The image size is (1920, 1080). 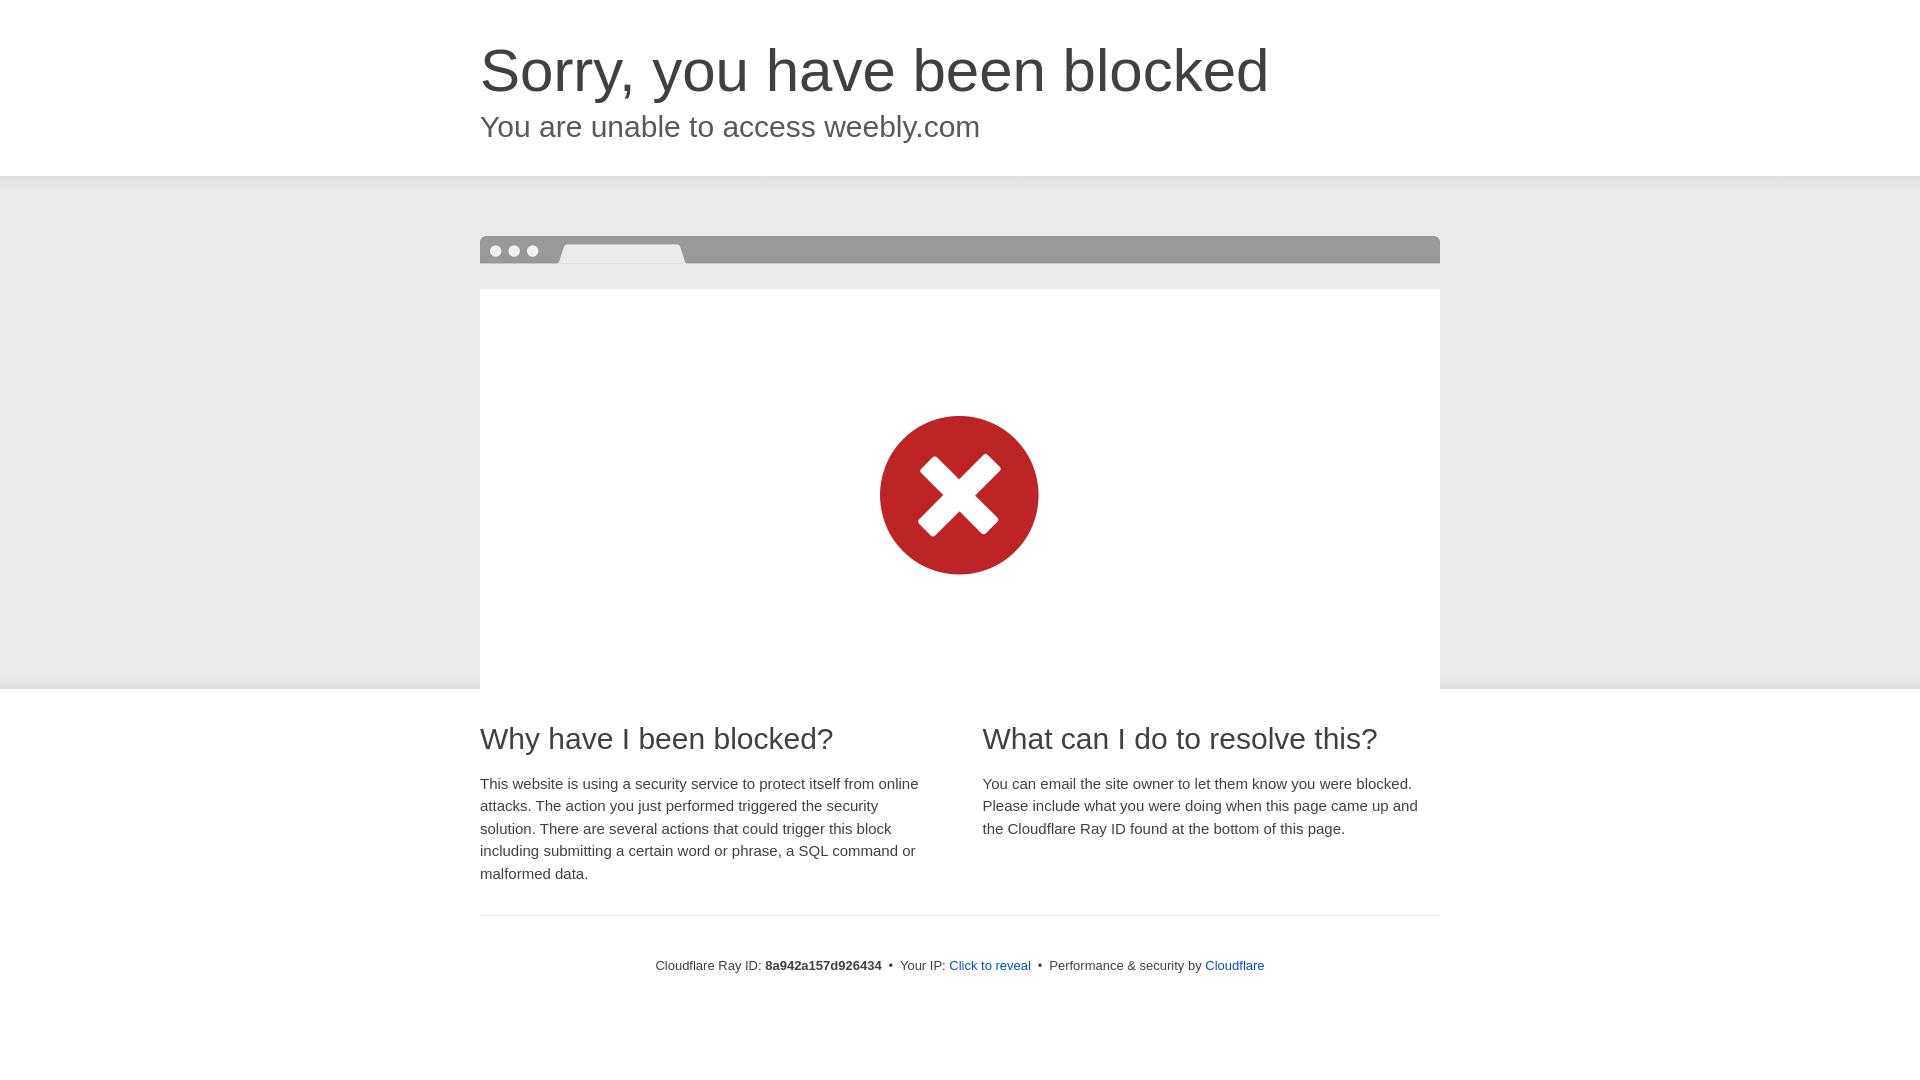 What do you see at coordinates (990, 966) in the screenshot?
I see `Click to reveal` at bounding box center [990, 966].